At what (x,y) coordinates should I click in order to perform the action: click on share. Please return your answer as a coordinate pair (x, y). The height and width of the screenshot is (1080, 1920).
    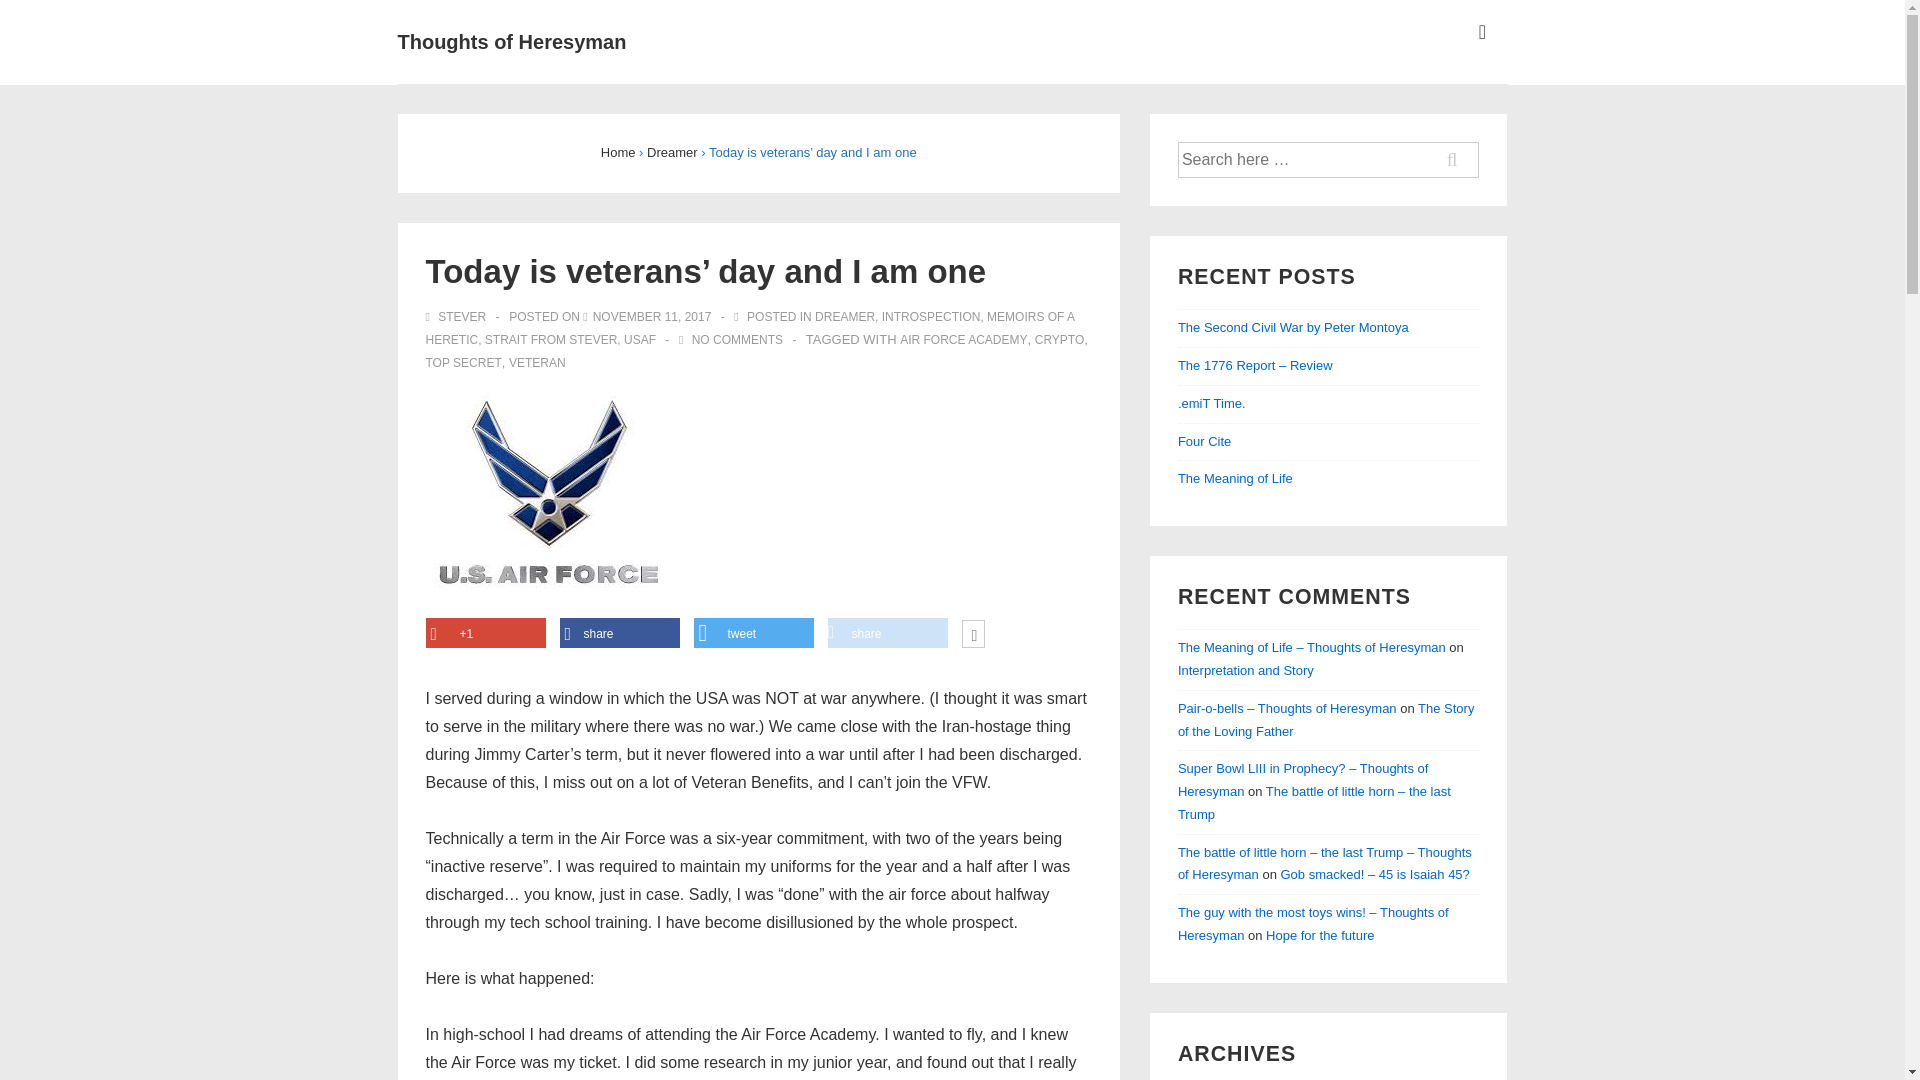
    Looking at the image, I should click on (888, 633).